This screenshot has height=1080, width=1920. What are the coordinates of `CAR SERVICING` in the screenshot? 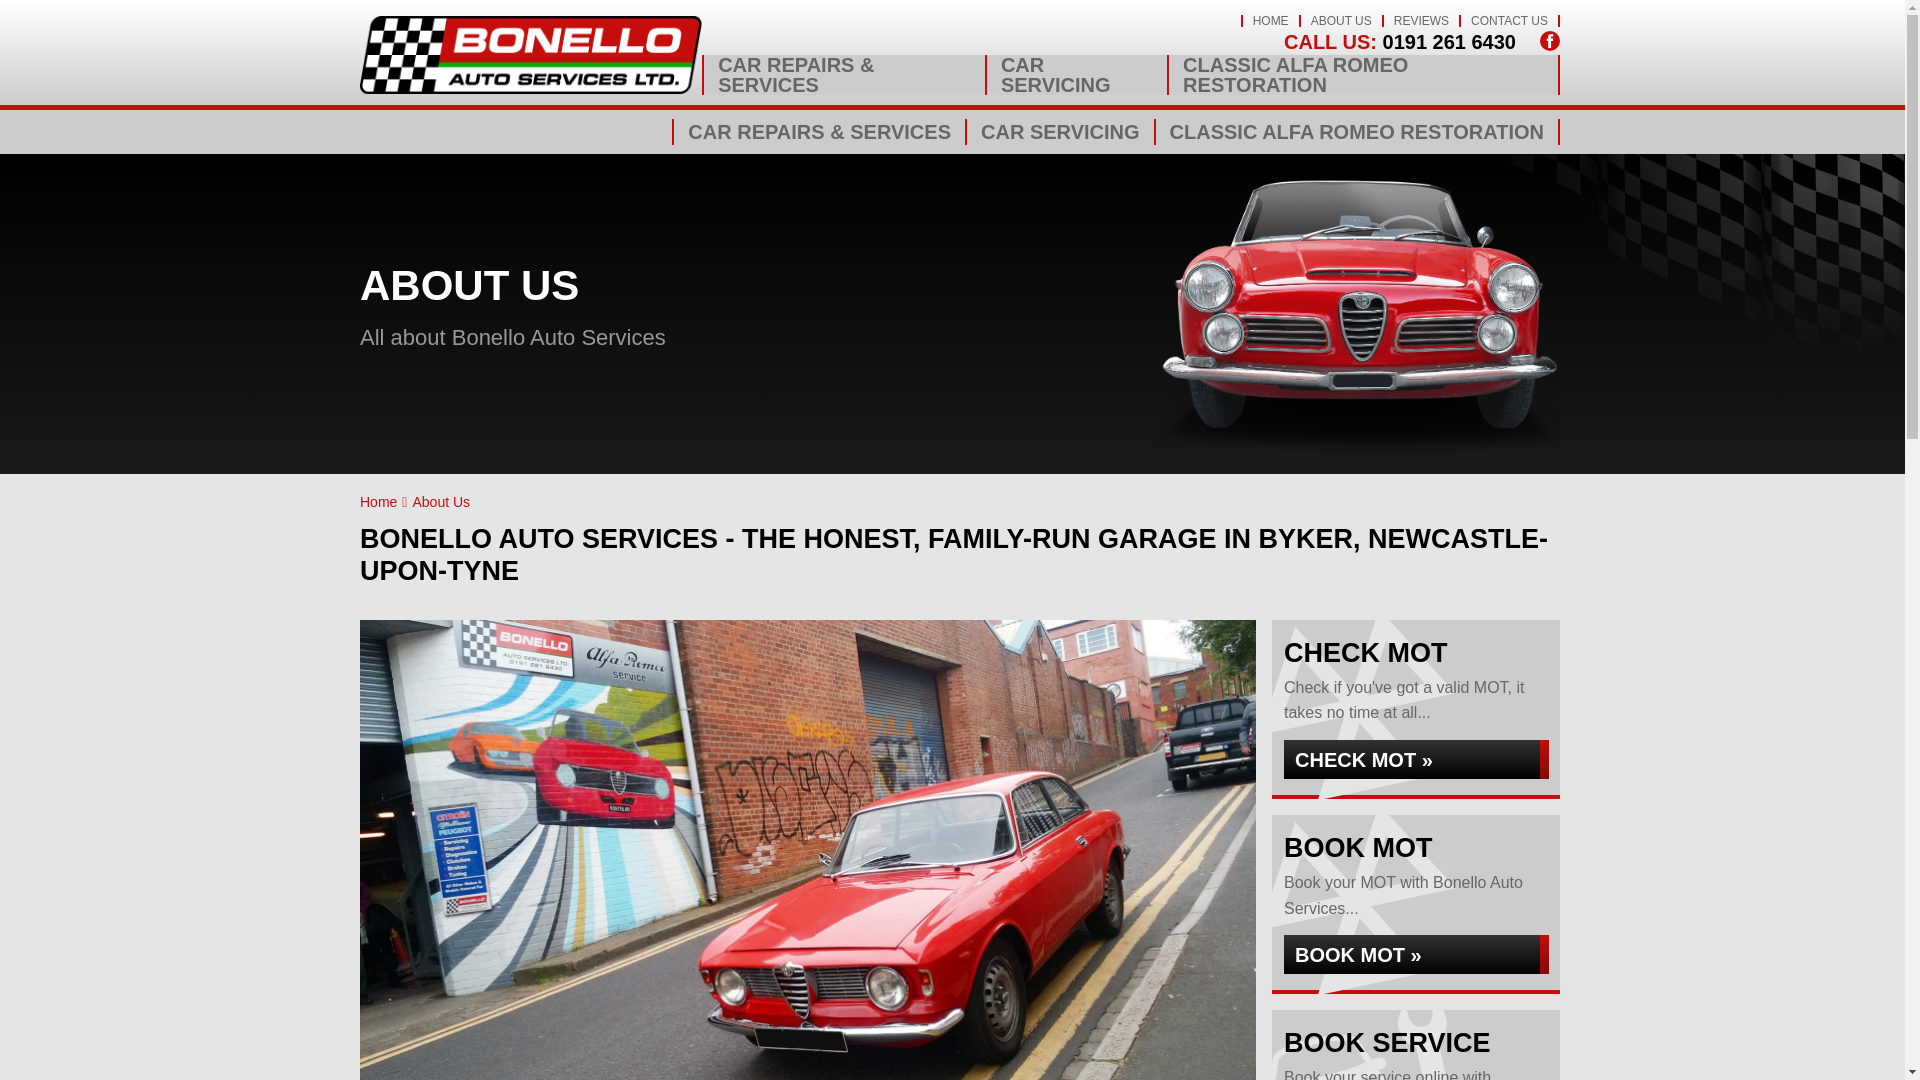 It's located at (1078, 75).